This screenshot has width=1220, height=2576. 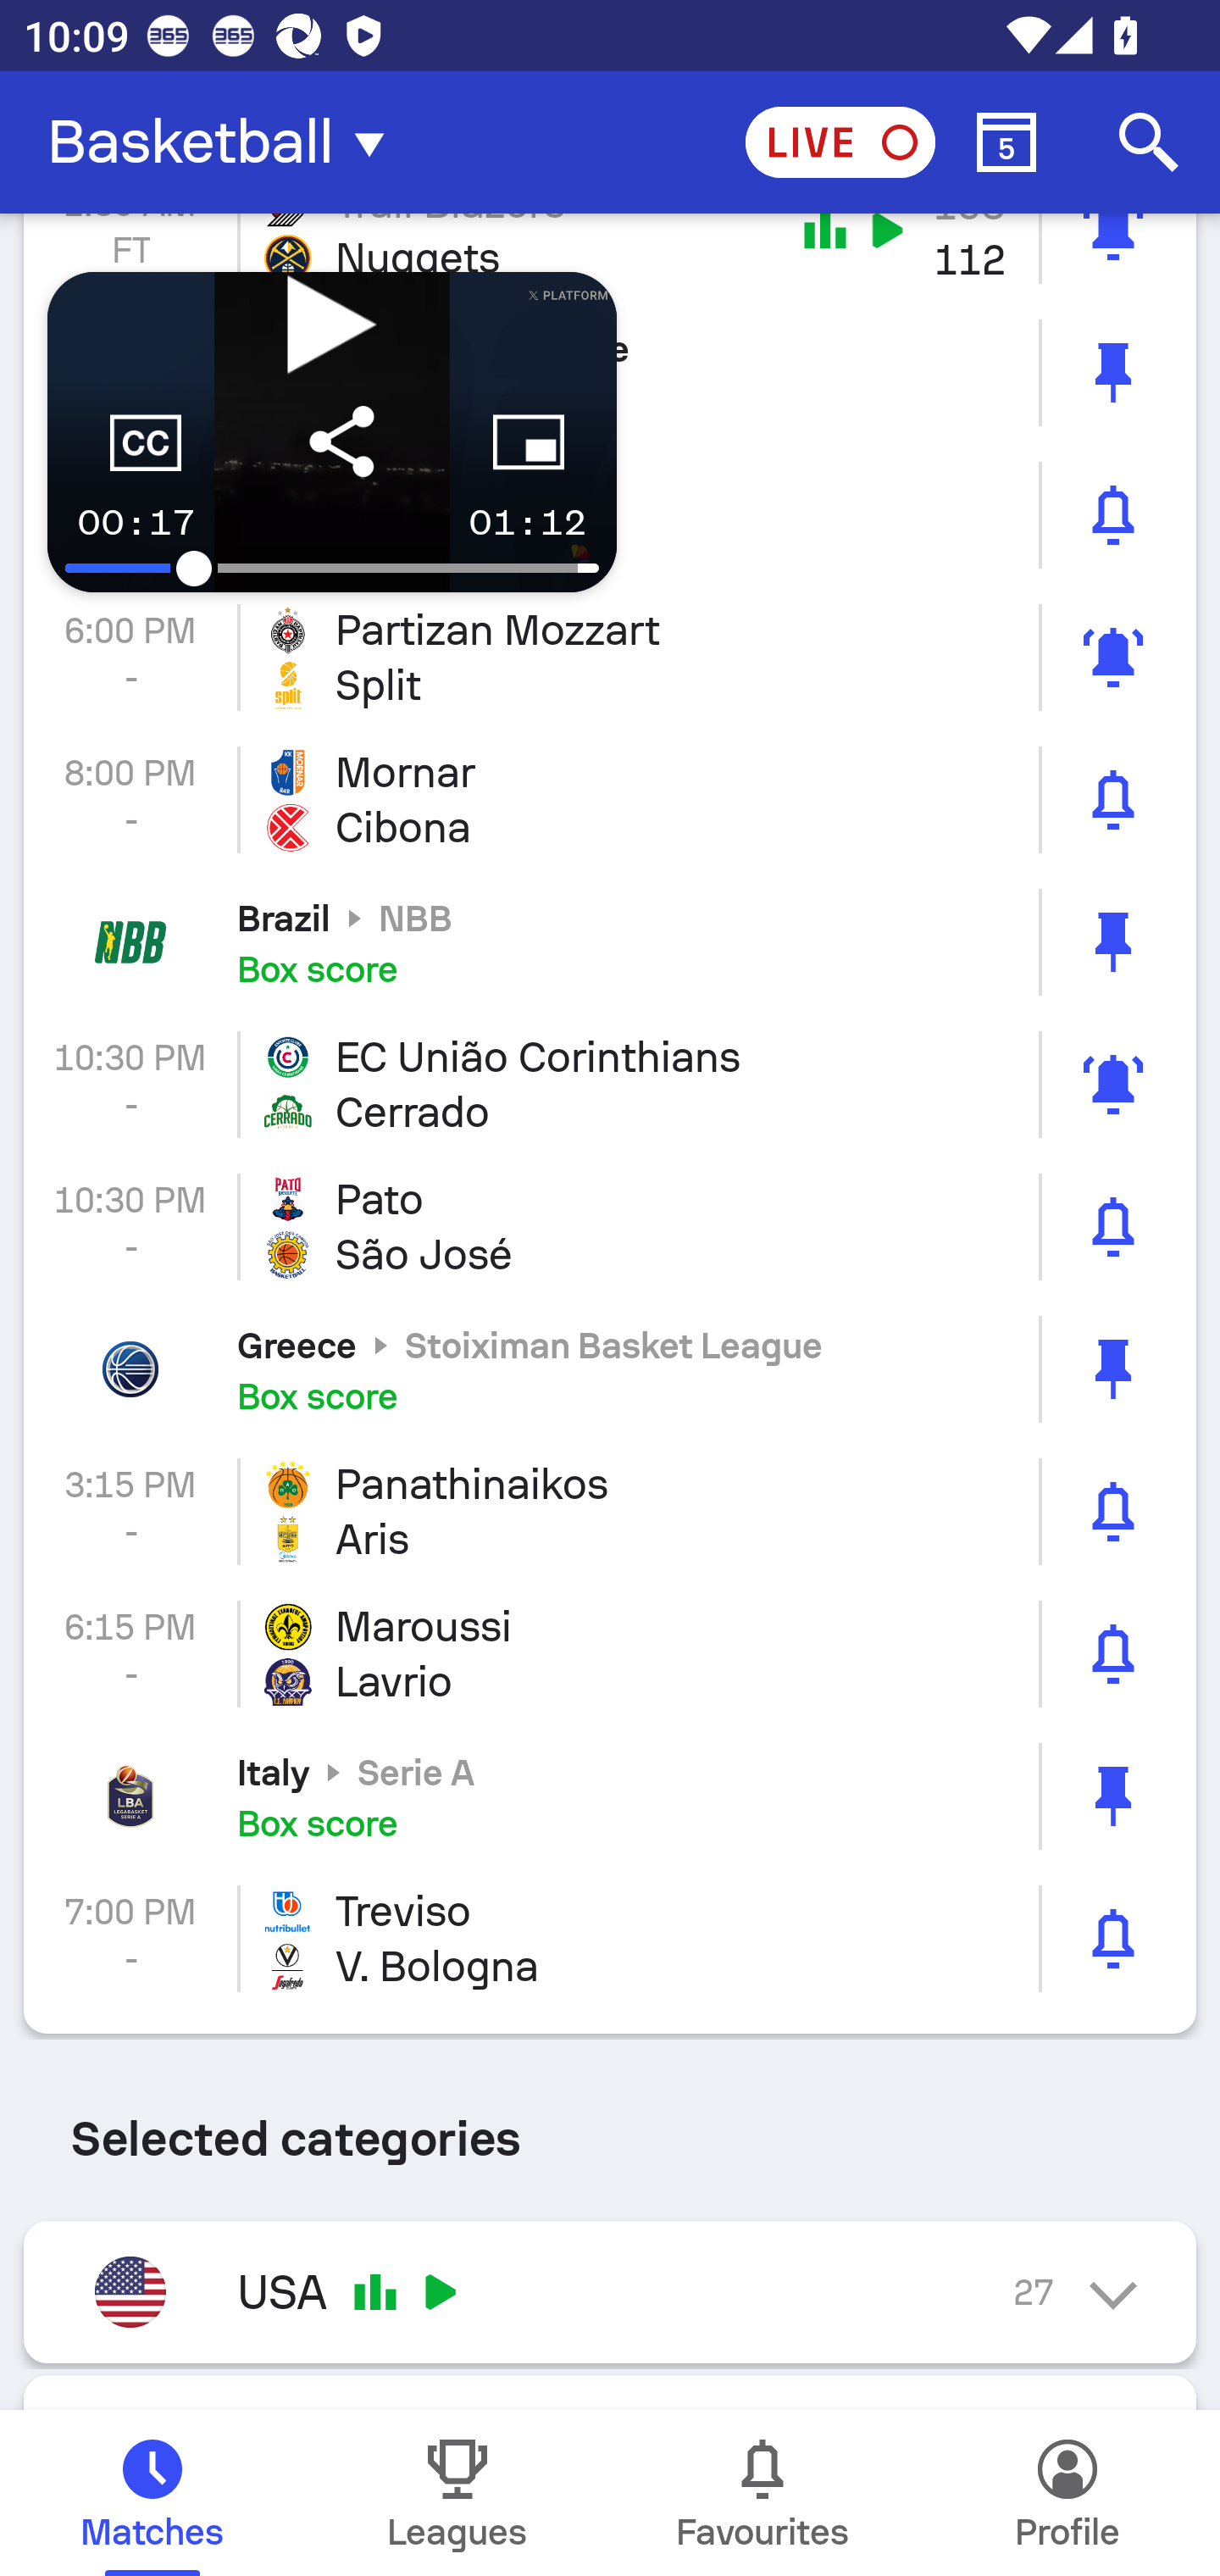 What do you see at coordinates (1067, 2493) in the screenshot?
I see `Profile` at bounding box center [1067, 2493].